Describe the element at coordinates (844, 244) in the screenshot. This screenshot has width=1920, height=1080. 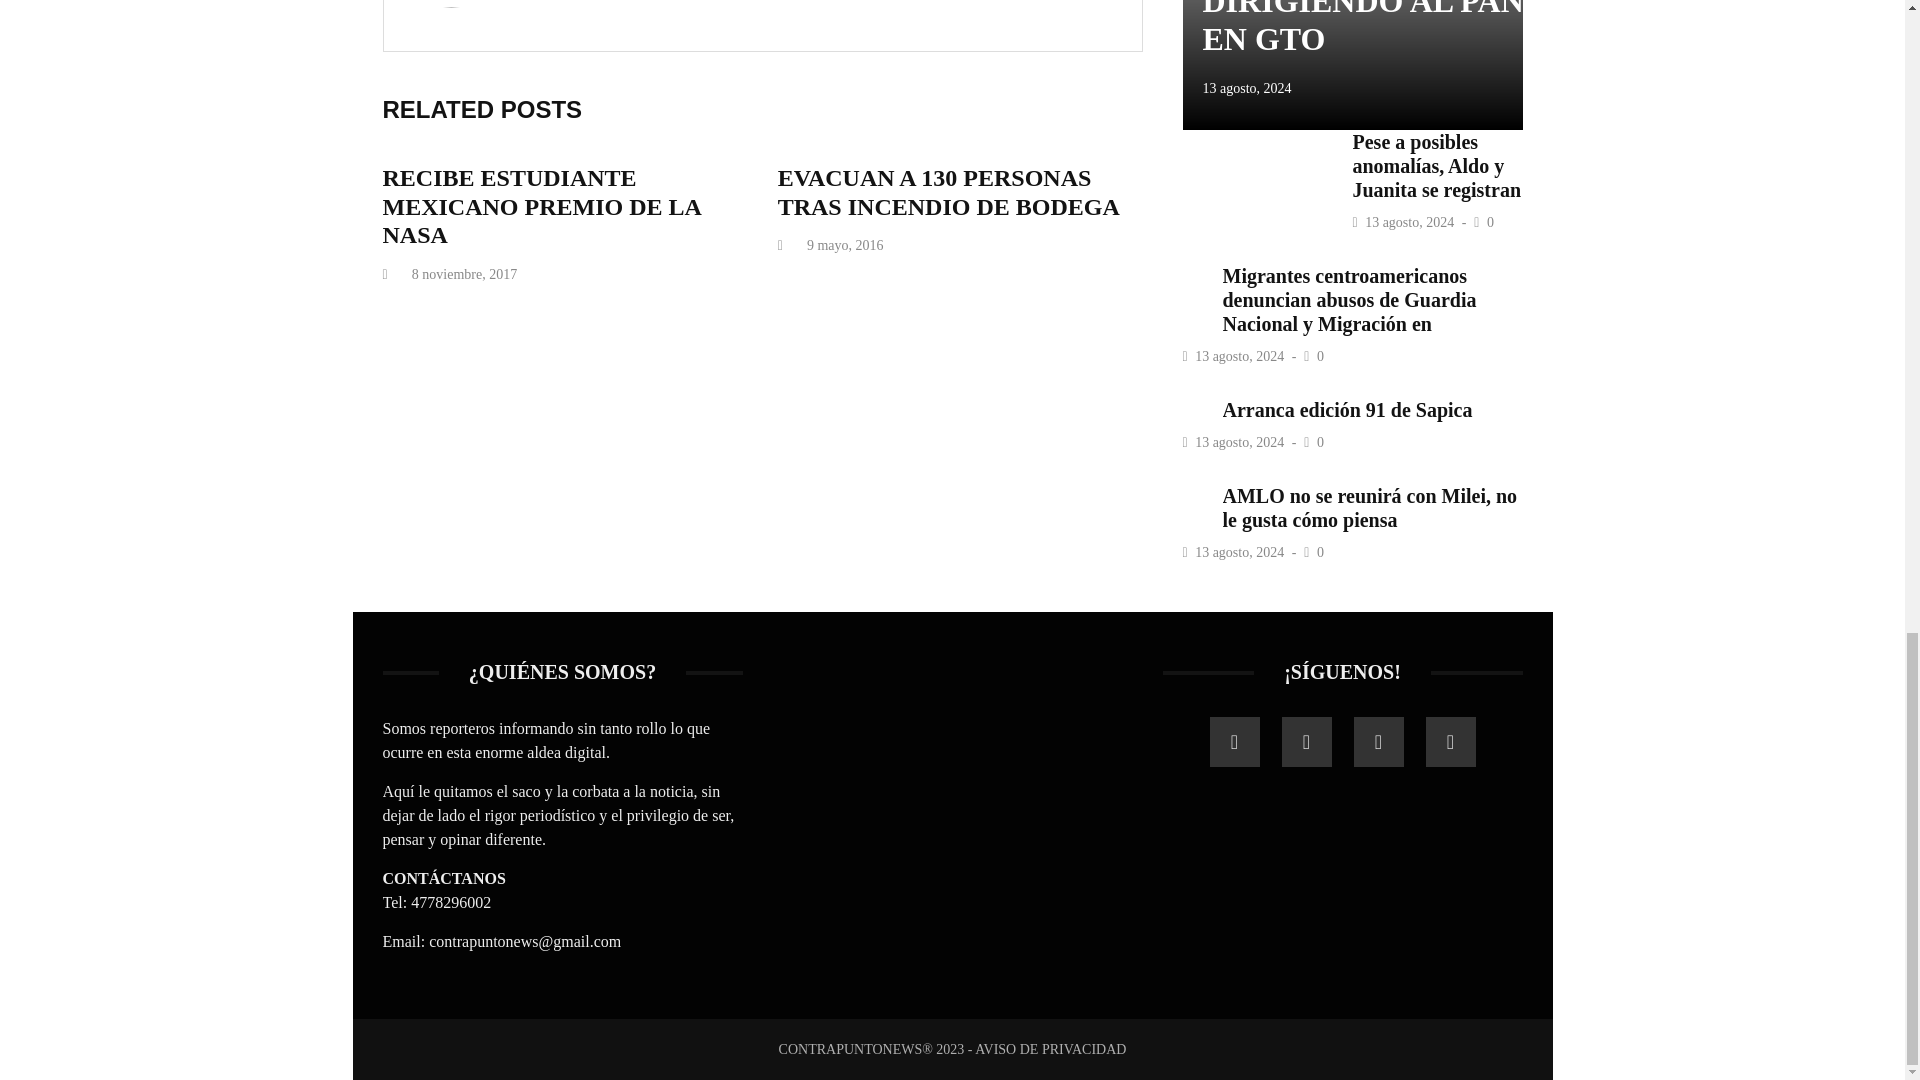
I see `9 mayo, 2016` at that location.